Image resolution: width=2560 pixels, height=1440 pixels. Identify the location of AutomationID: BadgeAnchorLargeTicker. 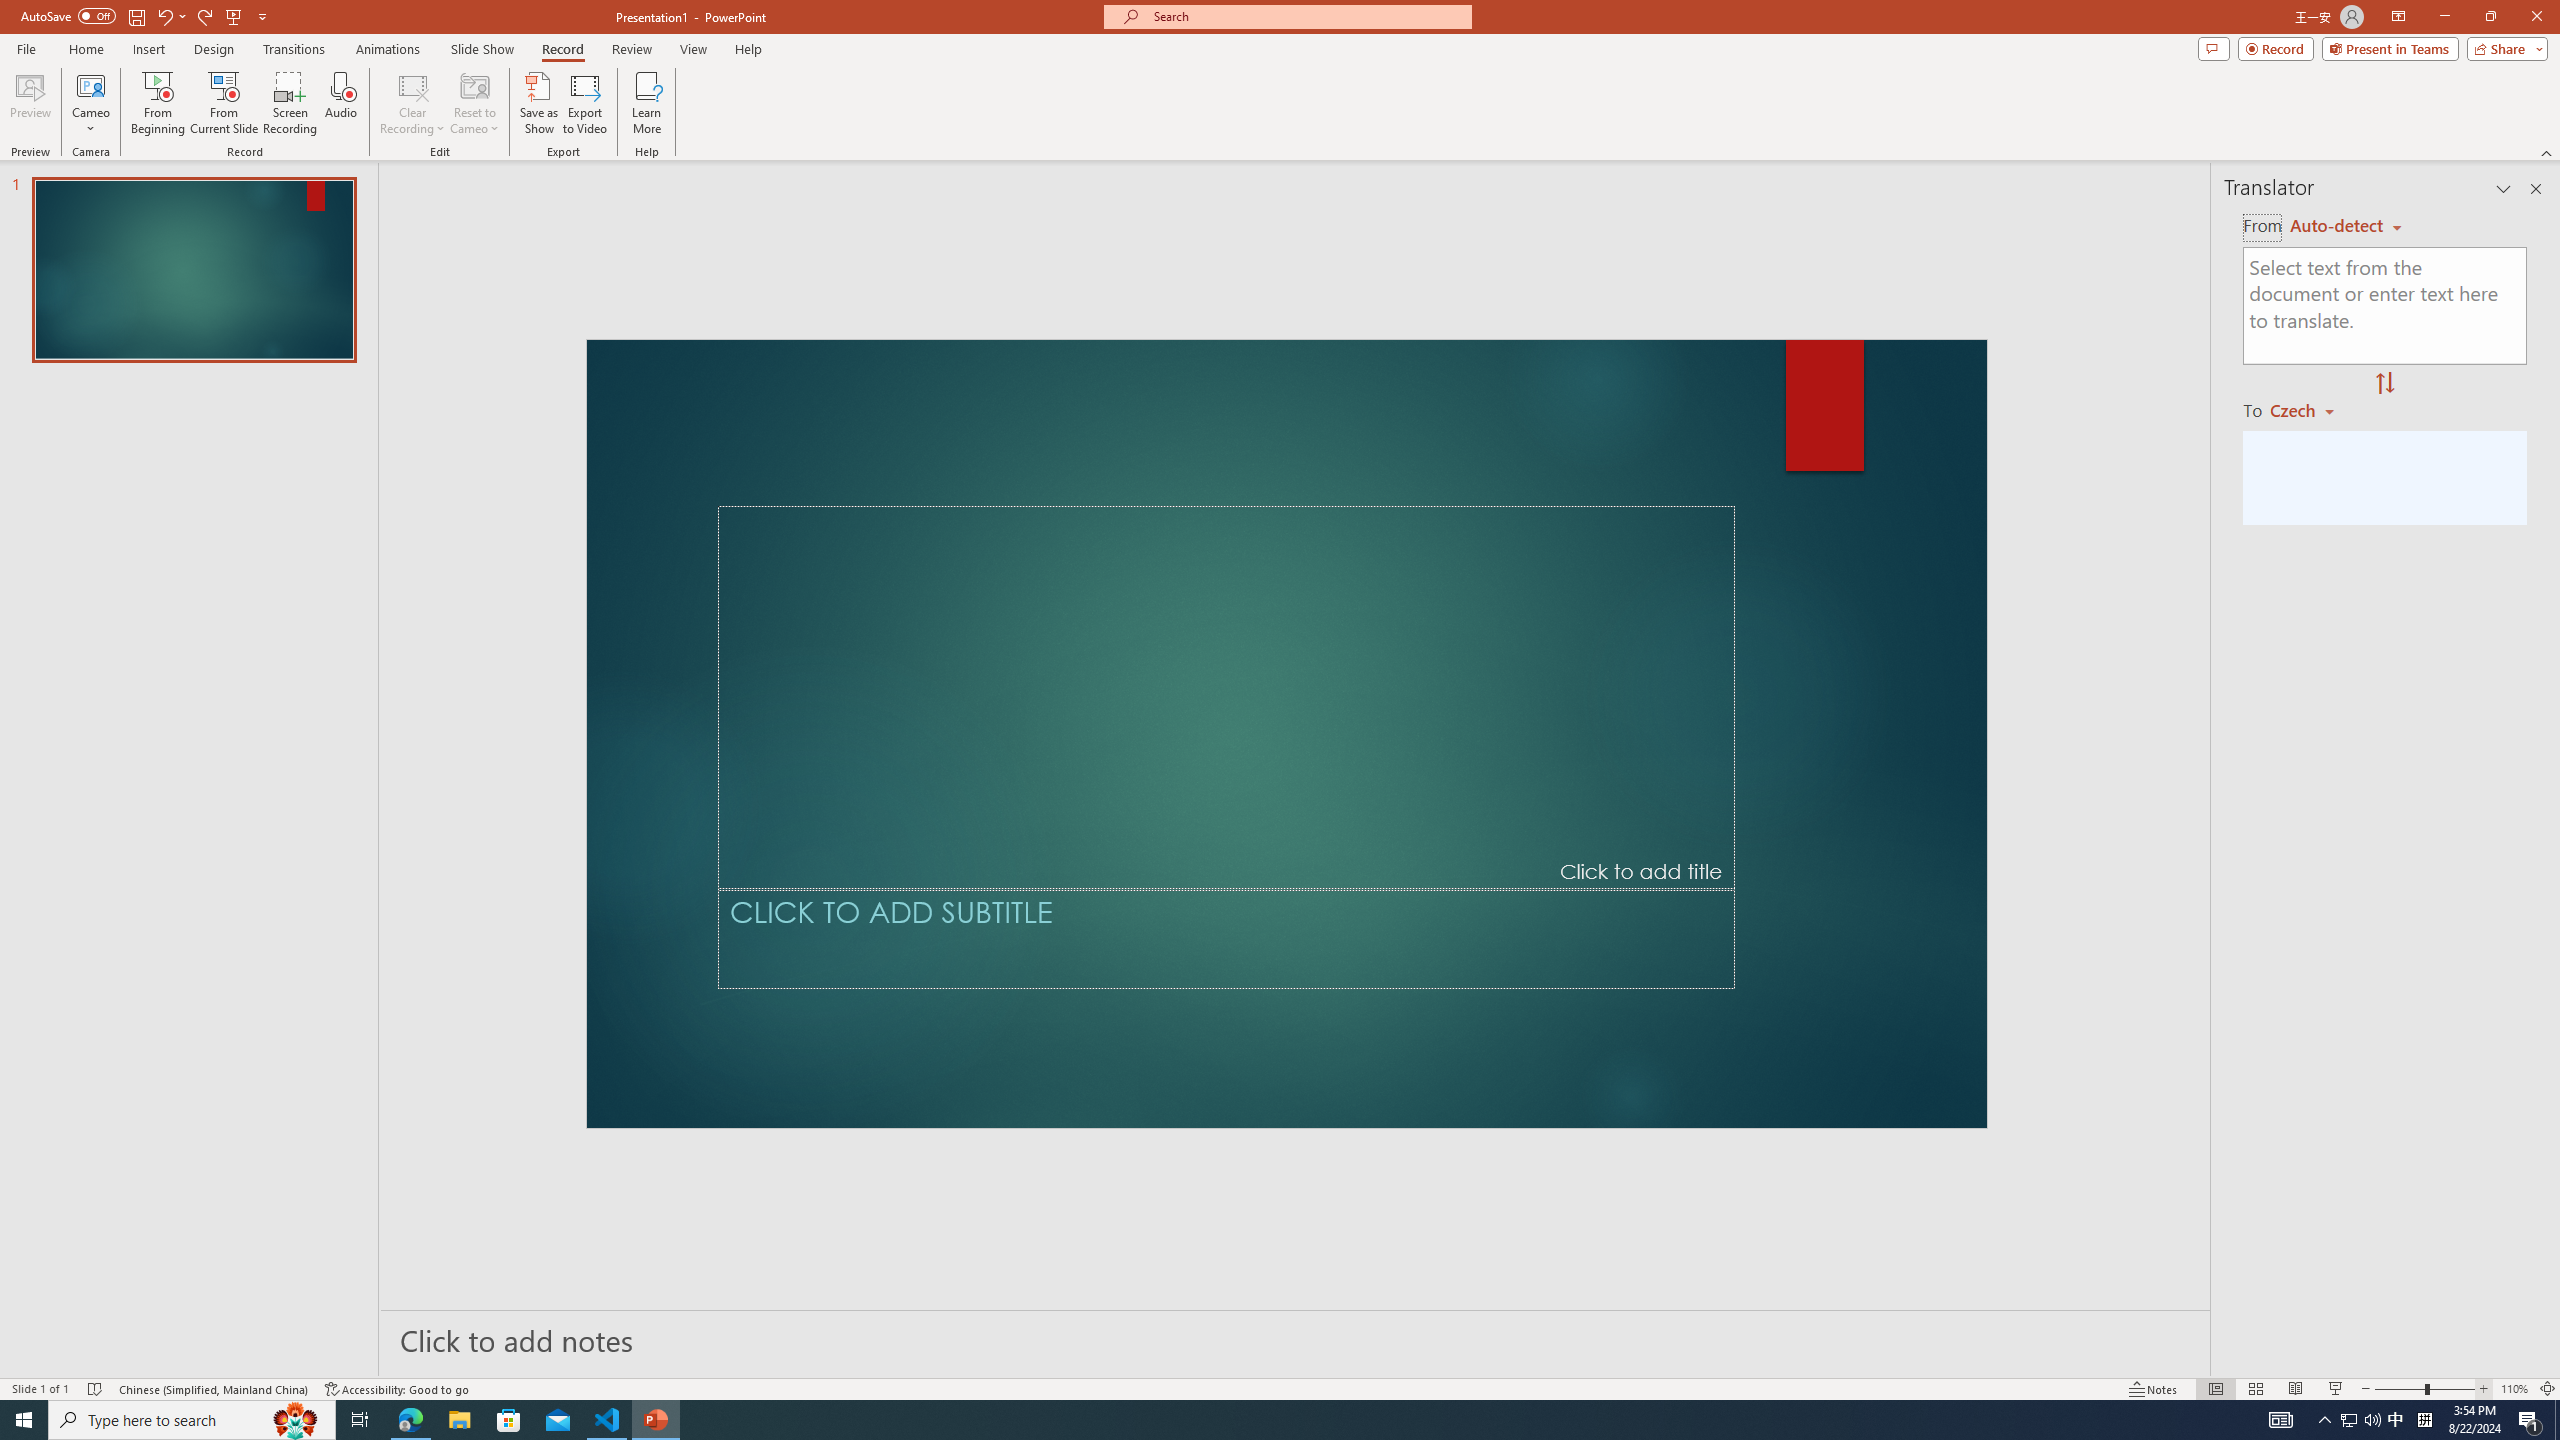
(46, 1406).